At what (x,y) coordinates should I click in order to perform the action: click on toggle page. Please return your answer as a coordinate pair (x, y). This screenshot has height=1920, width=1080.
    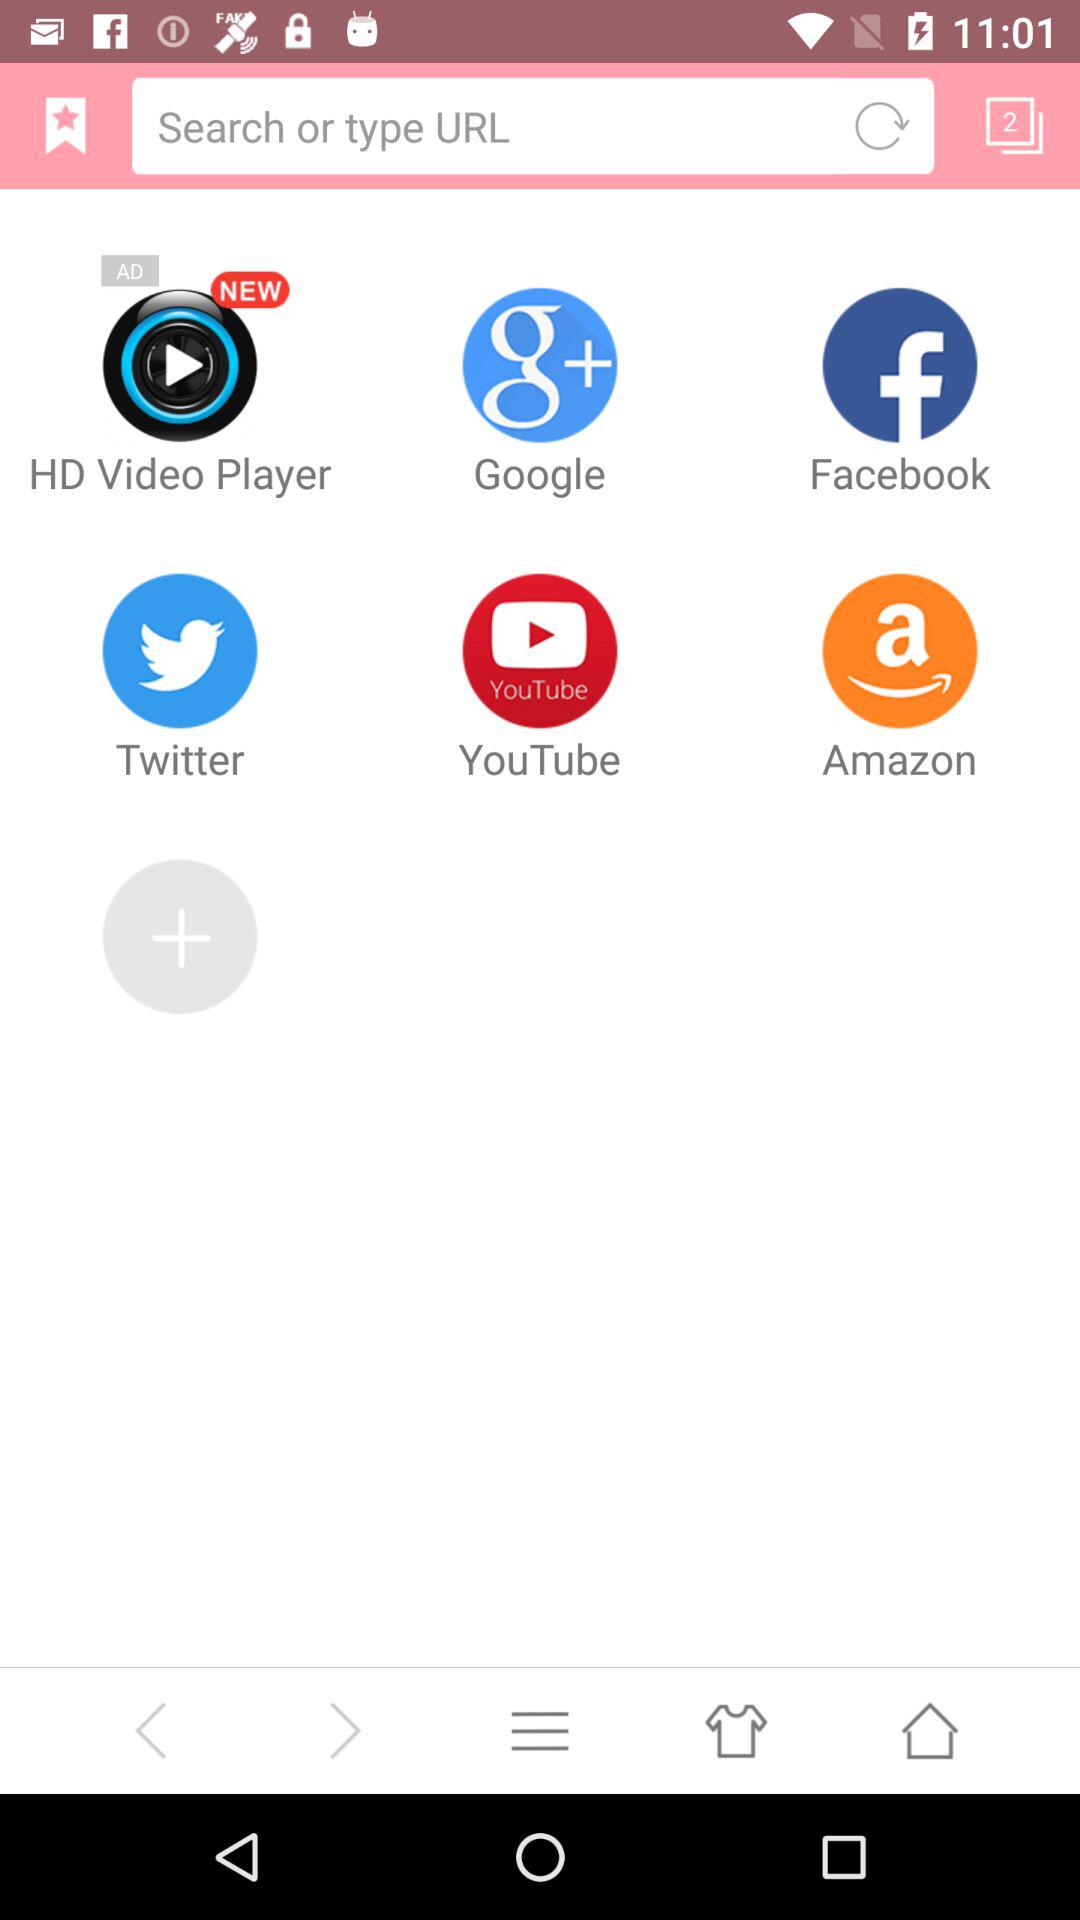
    Looking at the image, I should click on (1014, 125).